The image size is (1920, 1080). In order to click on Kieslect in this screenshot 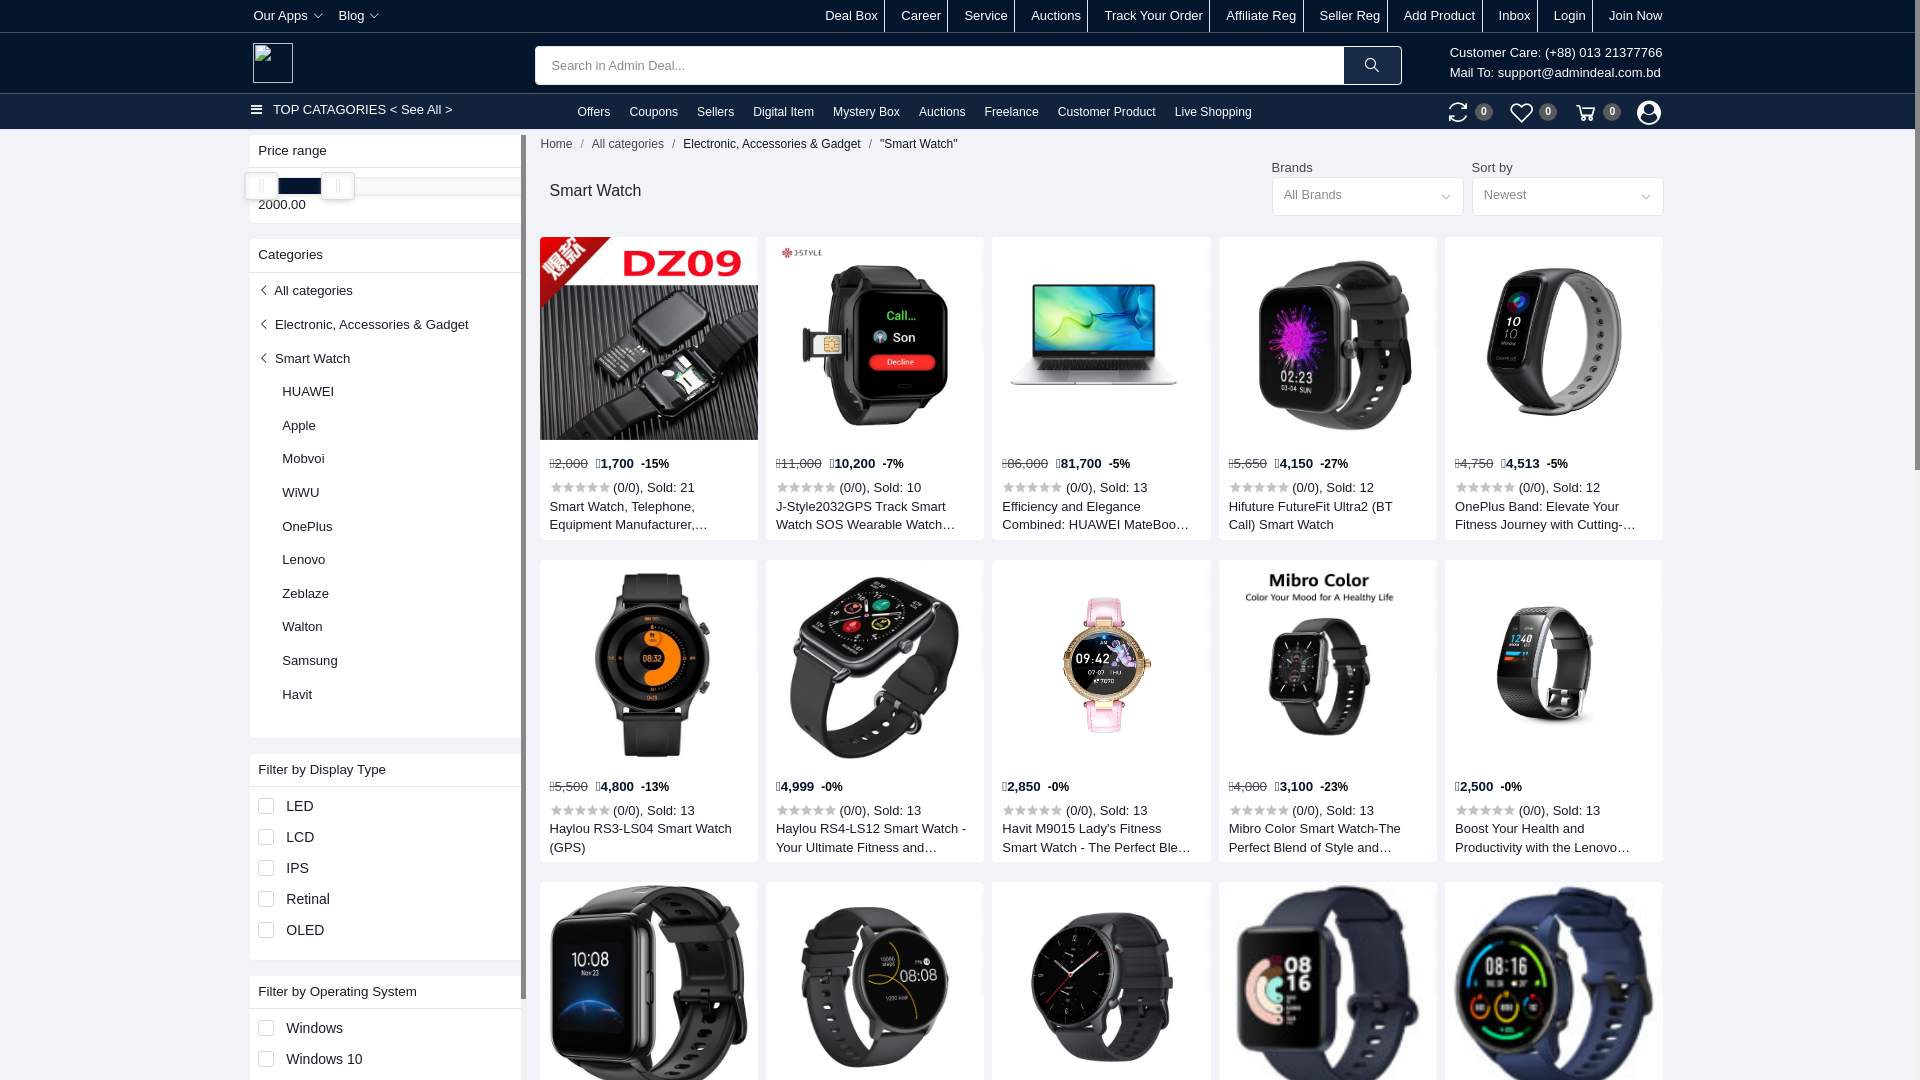, I will do `click(305, 794)`.